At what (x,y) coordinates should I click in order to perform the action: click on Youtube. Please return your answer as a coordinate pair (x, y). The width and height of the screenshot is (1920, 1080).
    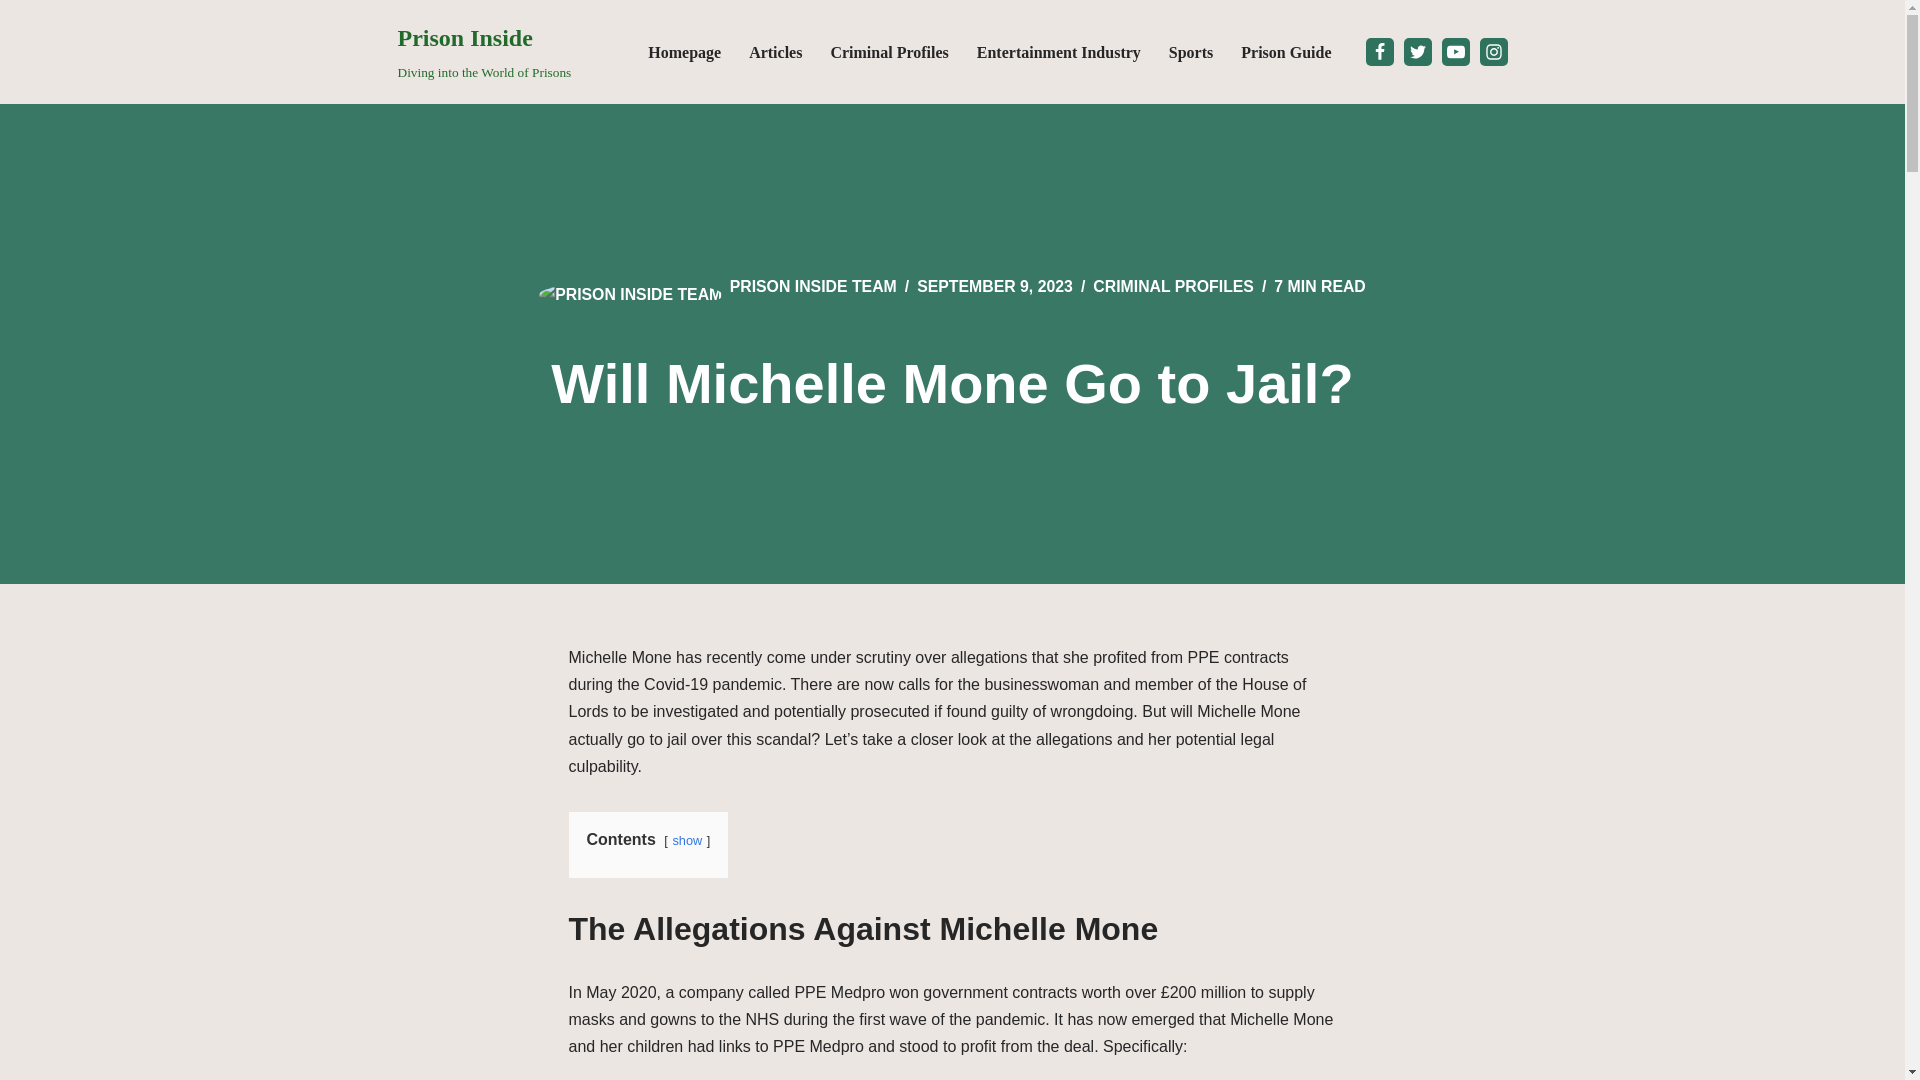
    Looking at the image, I should click on (888, 52).